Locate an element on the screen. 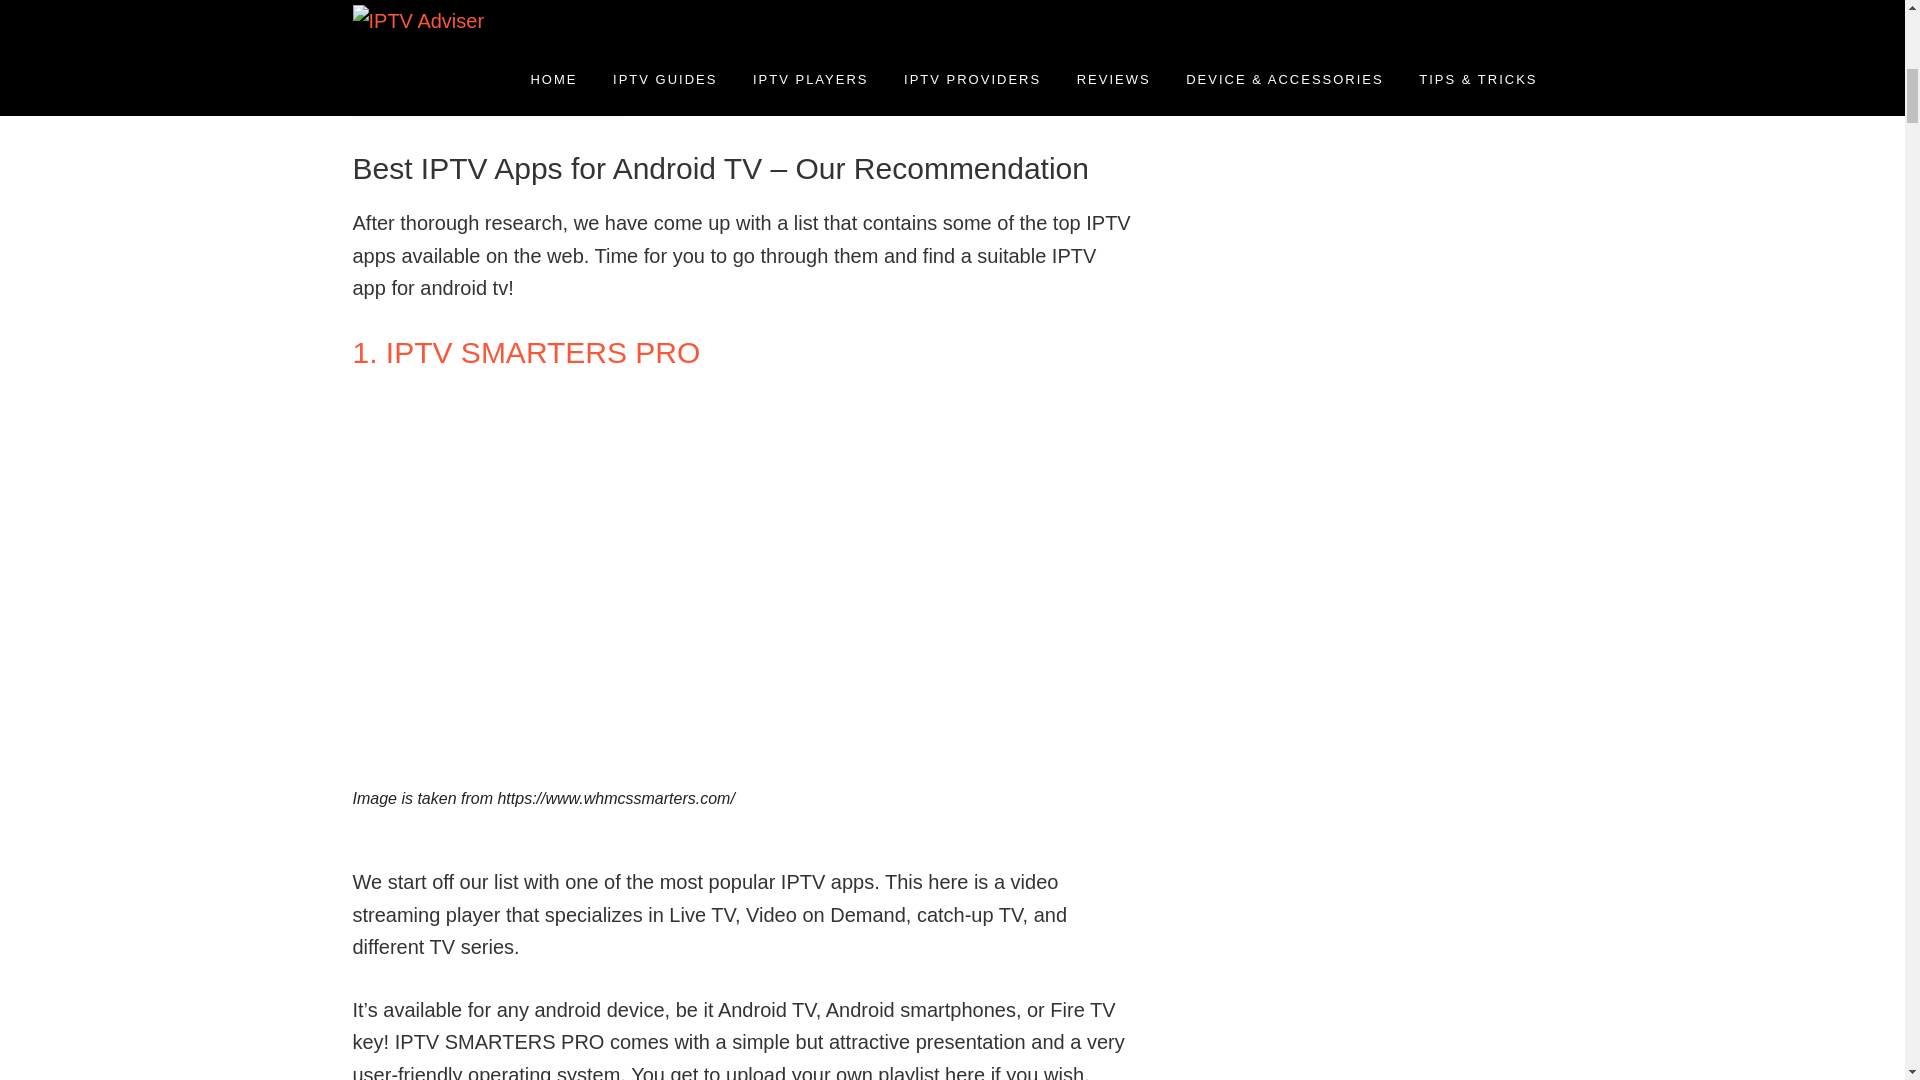 Image resolution: width=1920 pixels, height=1080 pixels. 1. IPTV SMARTERS PRO is located at coordinates (526, 352).